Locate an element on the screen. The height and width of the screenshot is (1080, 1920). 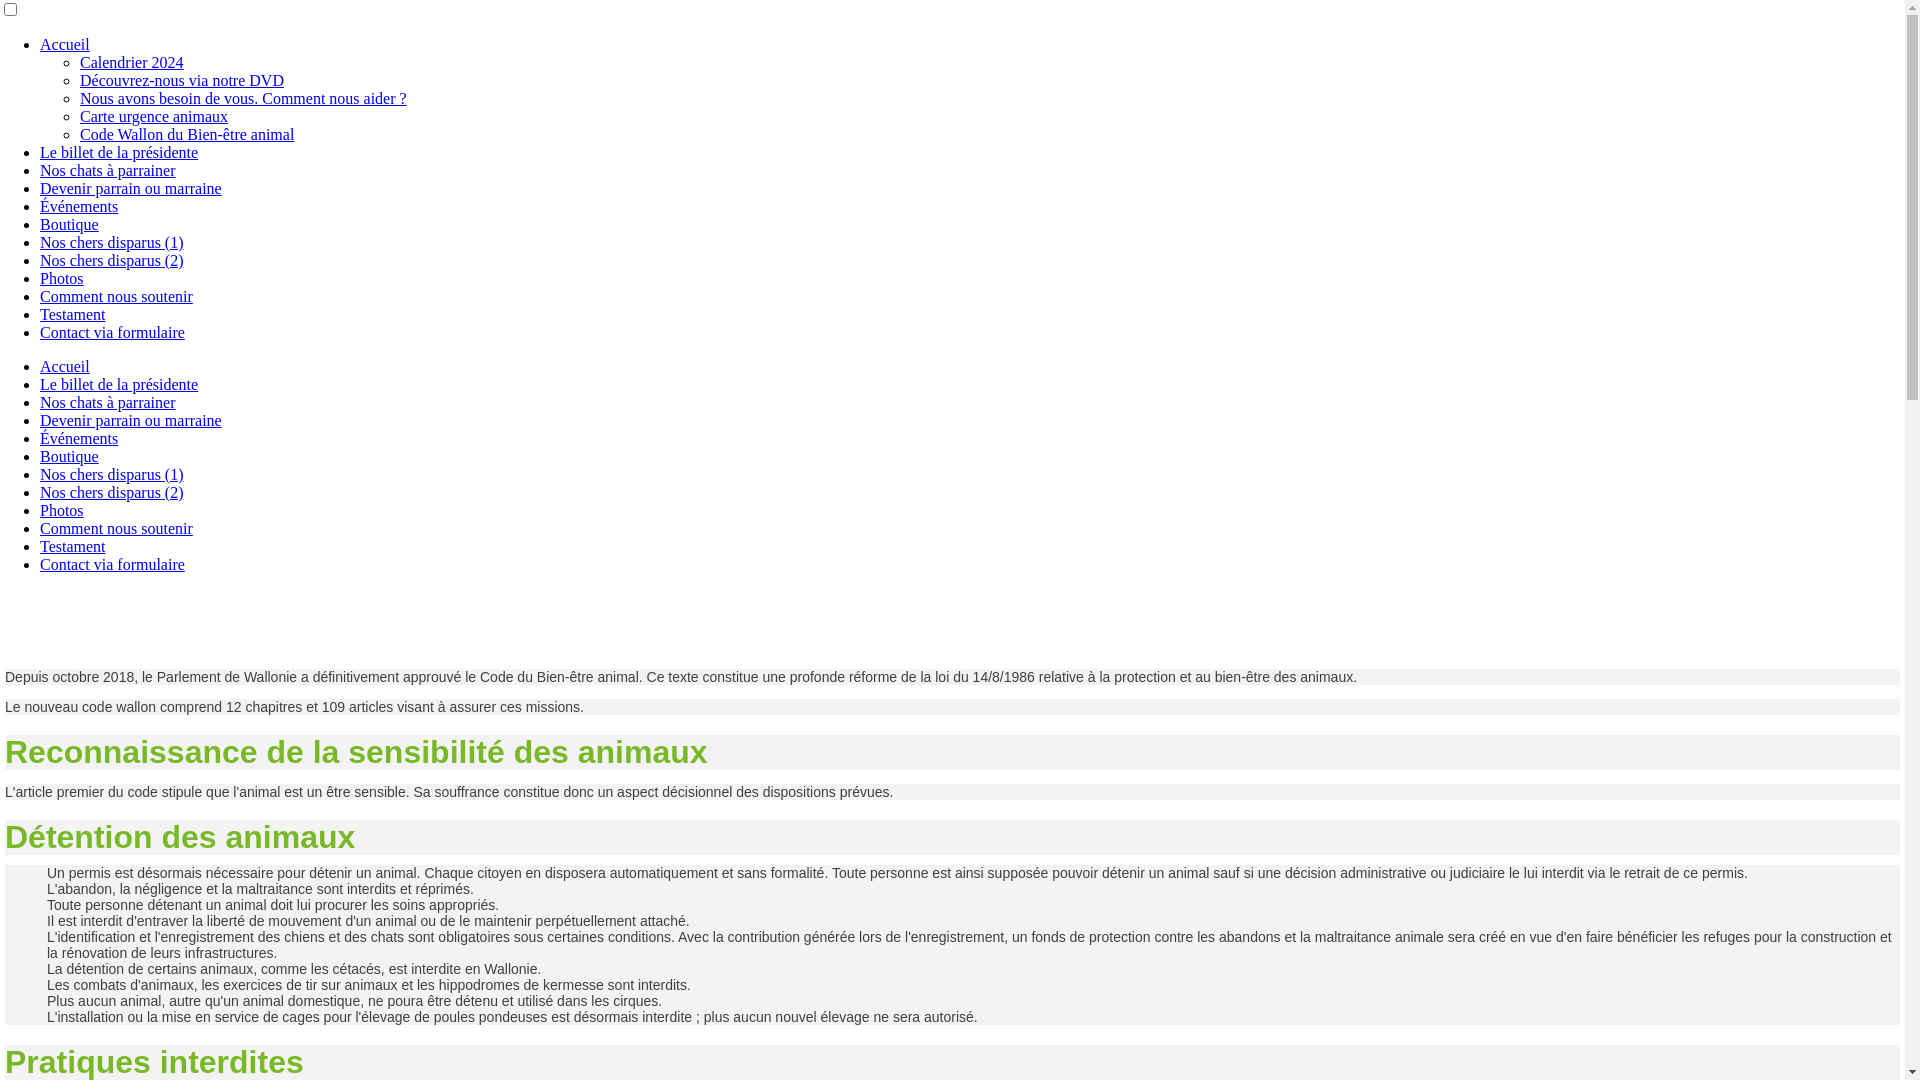
Accueil is located at coordinates (65, 44).